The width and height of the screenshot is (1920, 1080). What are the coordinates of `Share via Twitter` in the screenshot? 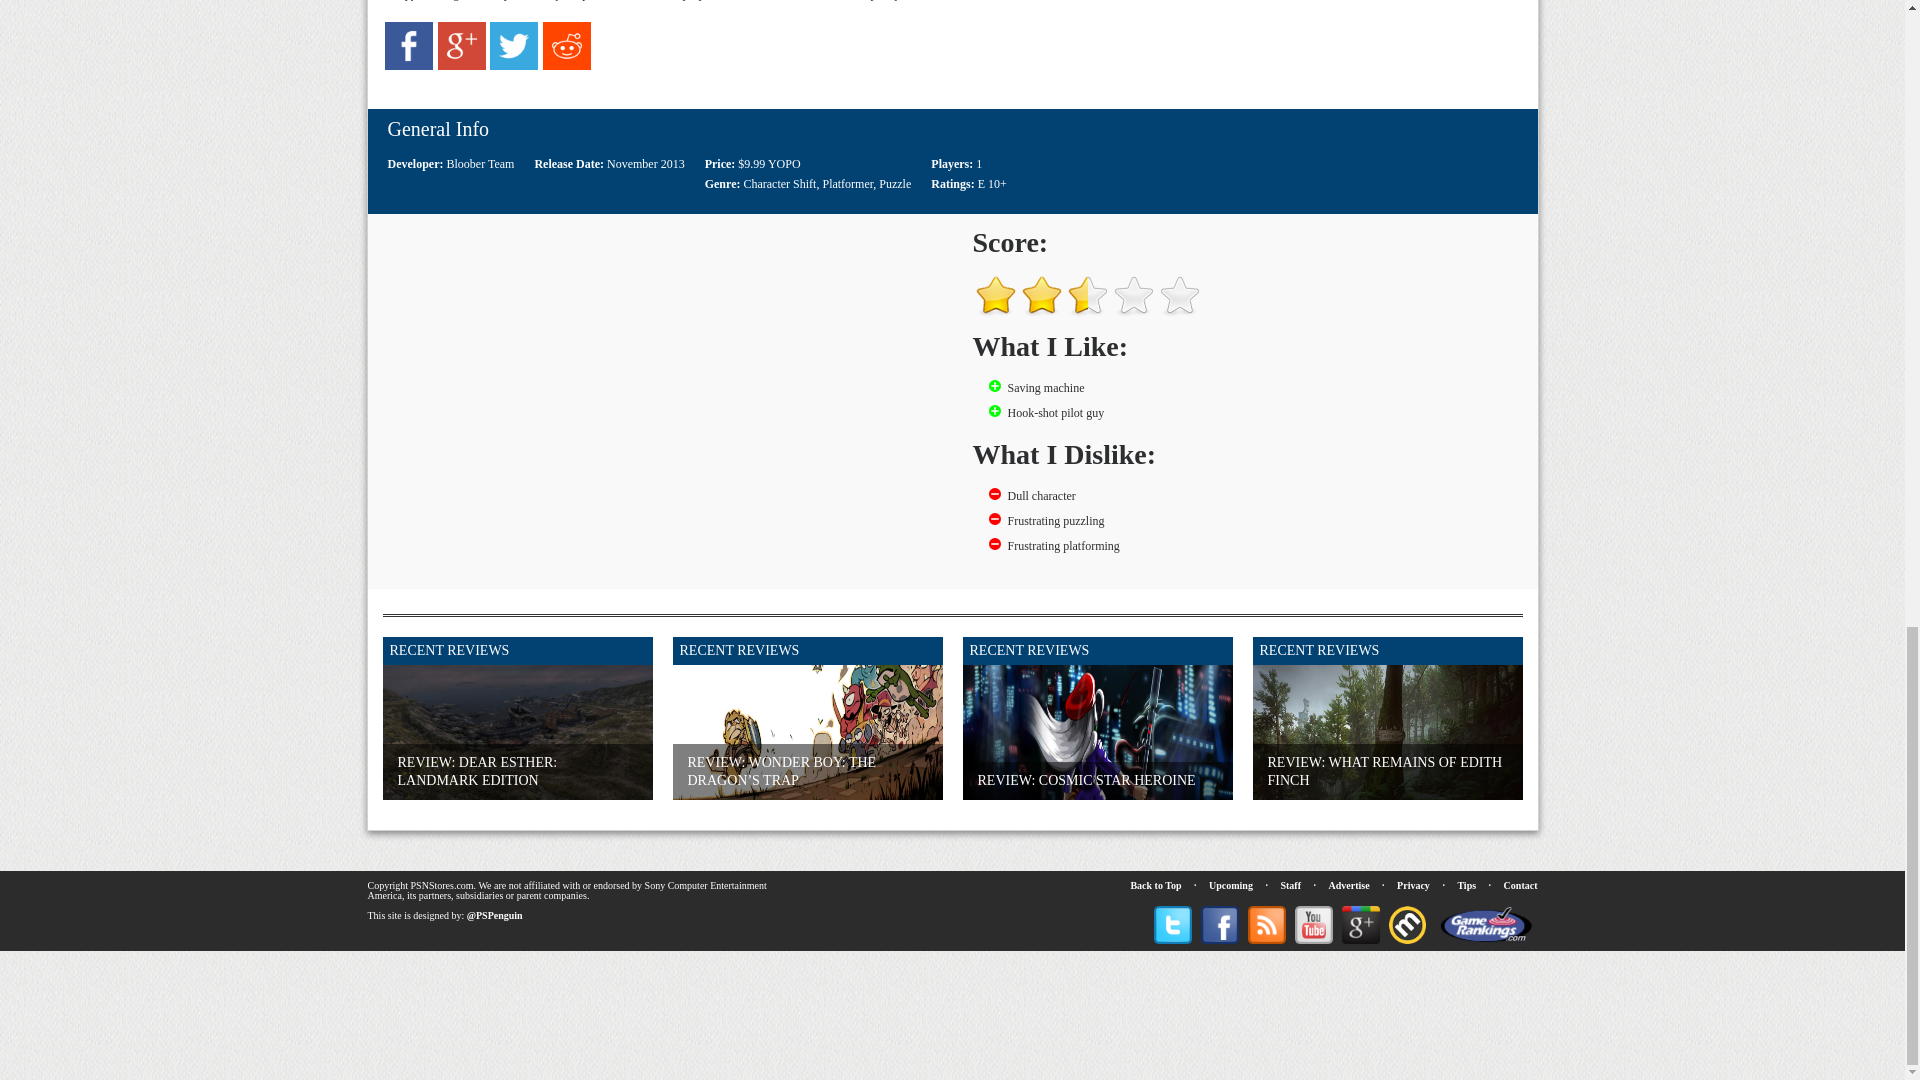 It's located at (513, 66).